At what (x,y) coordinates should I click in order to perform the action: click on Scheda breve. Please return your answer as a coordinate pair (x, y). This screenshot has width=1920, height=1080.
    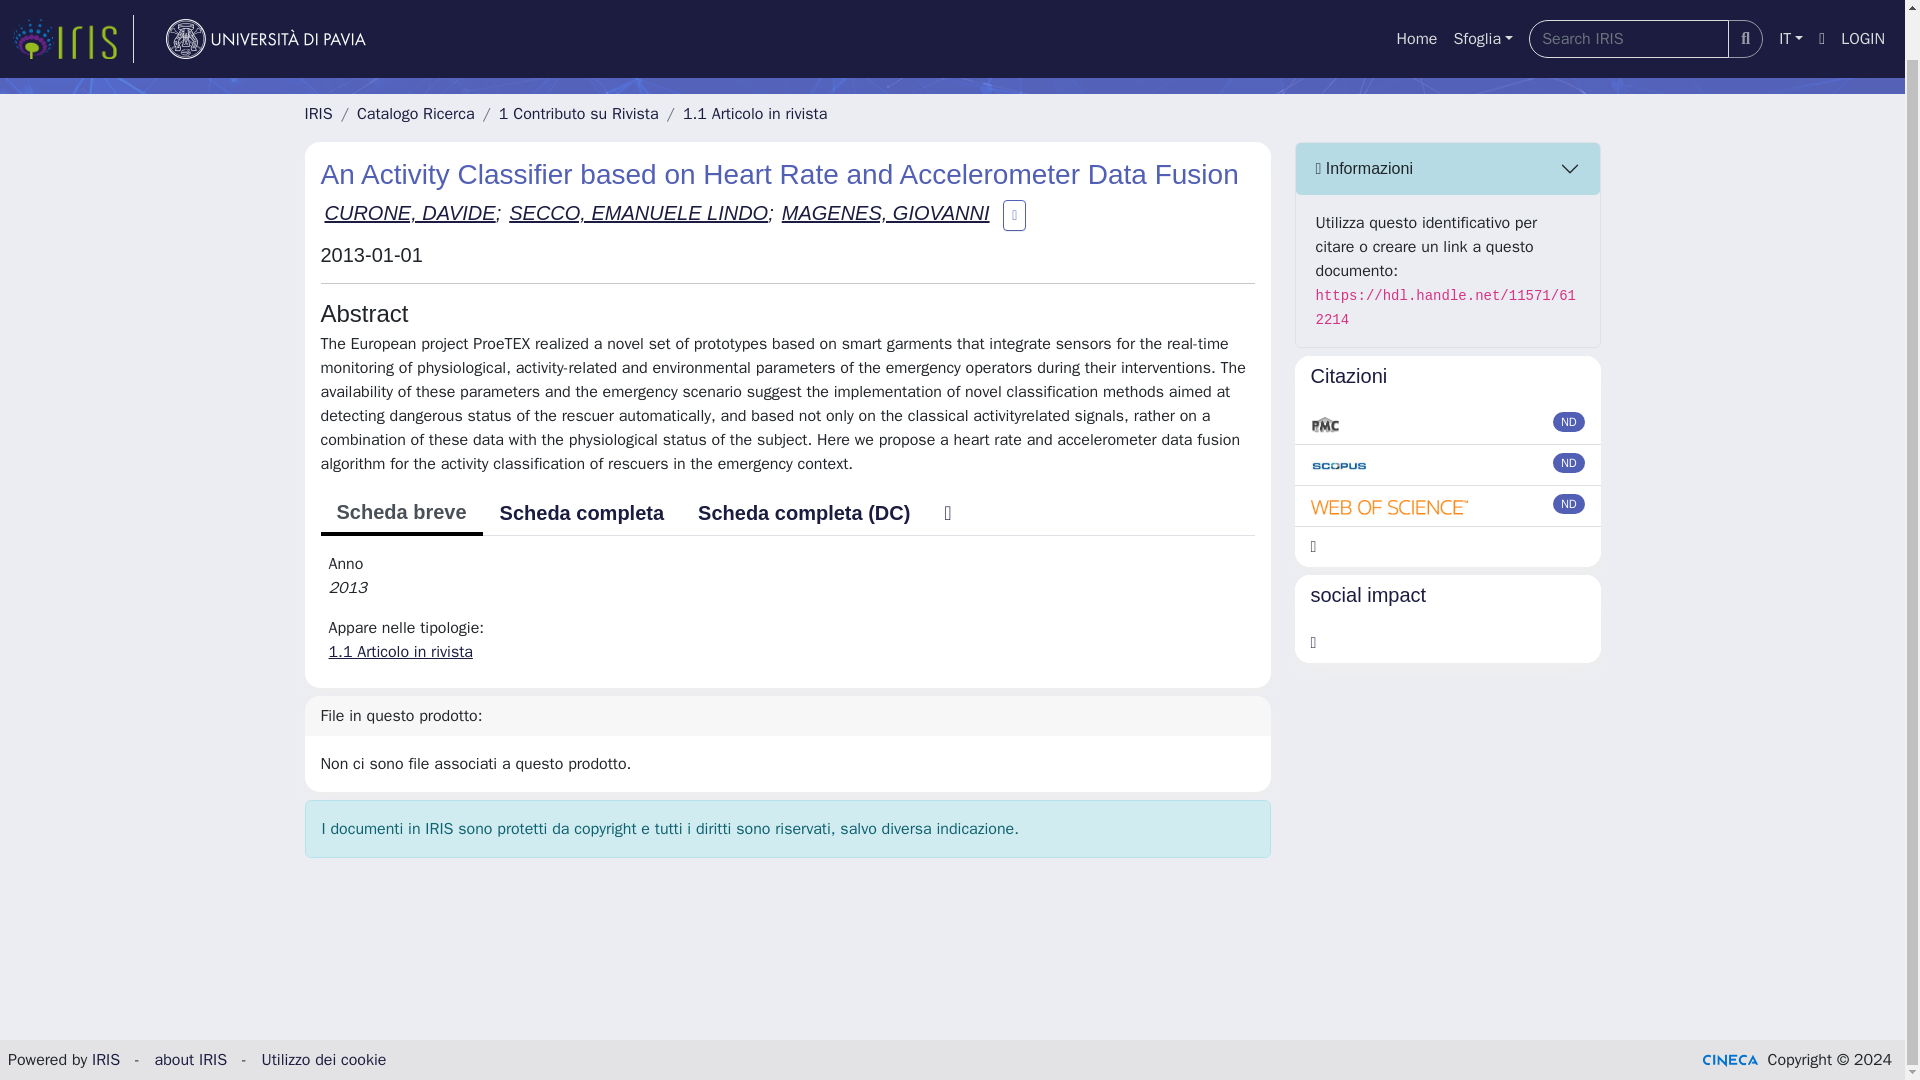
    Looking at the image, I should click on (400, 514).